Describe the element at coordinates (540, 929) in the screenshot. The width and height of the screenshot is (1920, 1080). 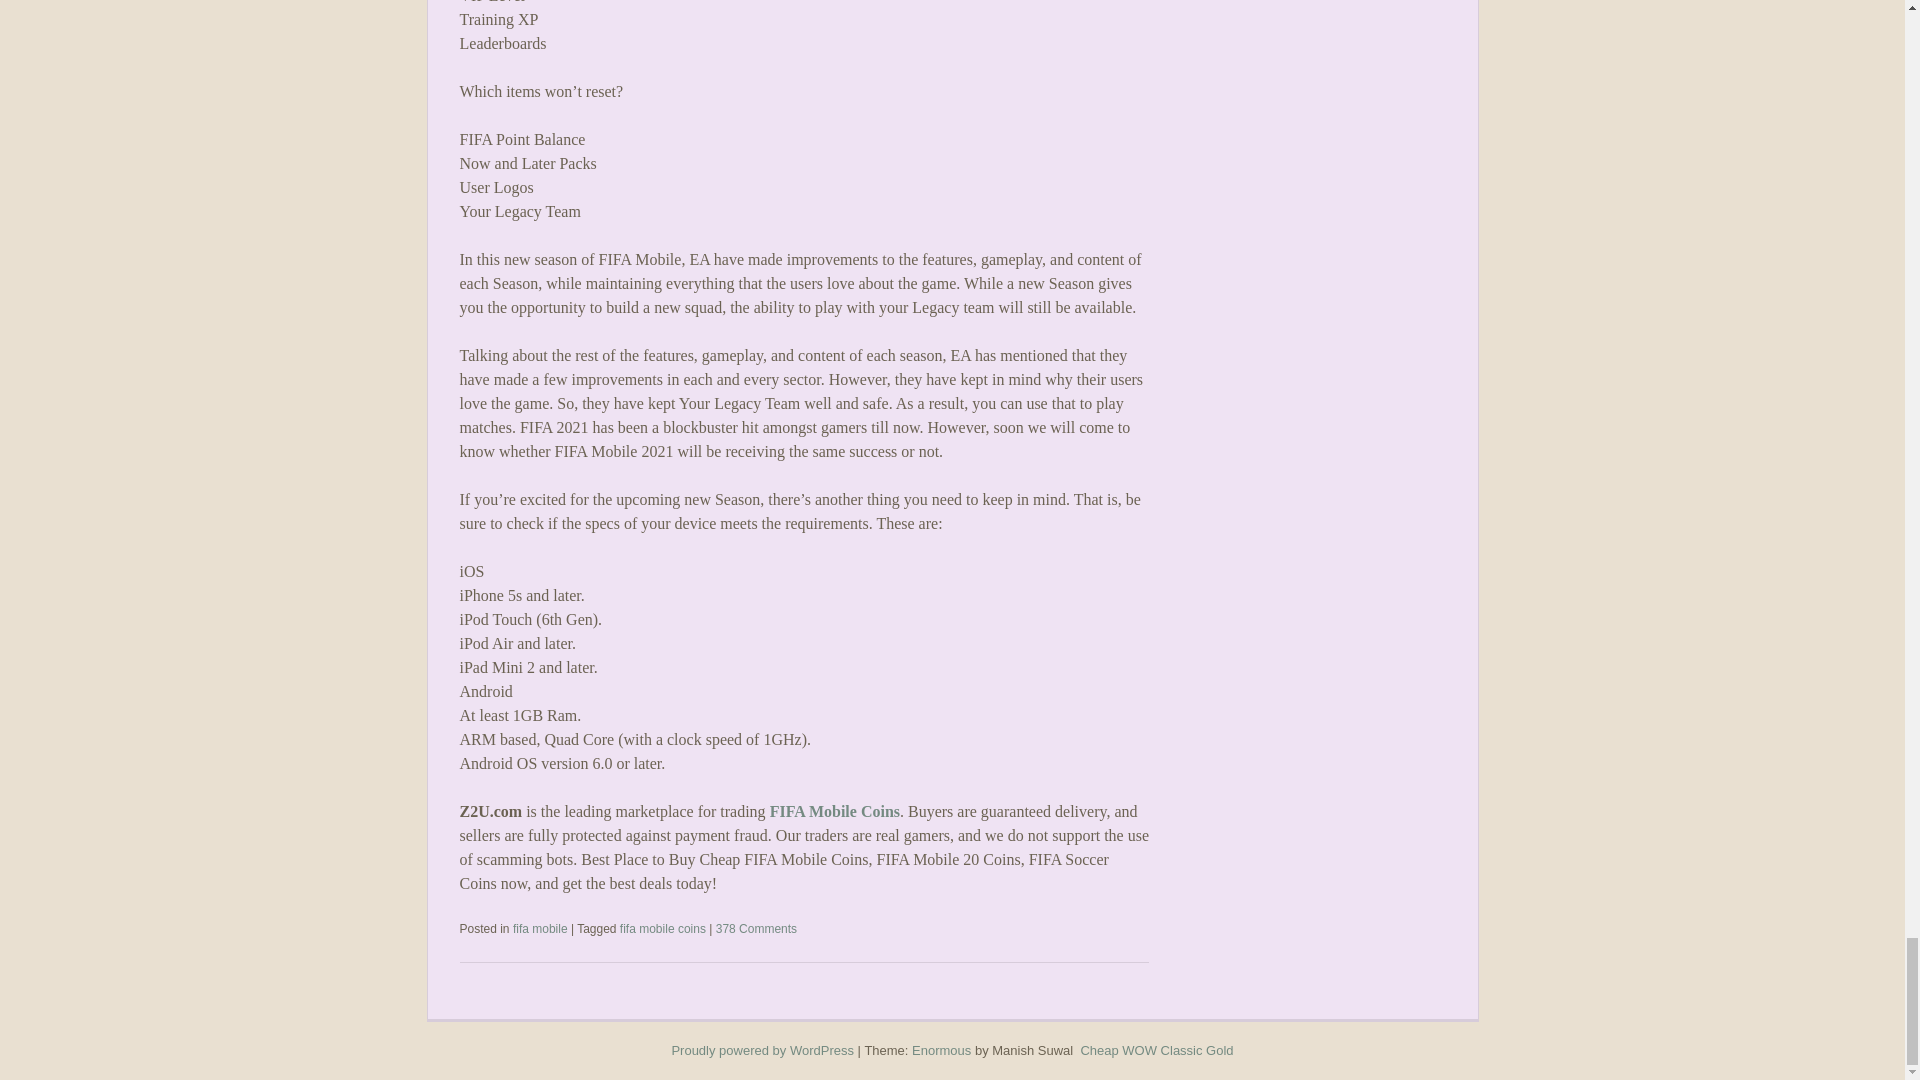
I see `fifa mobile` at that location.